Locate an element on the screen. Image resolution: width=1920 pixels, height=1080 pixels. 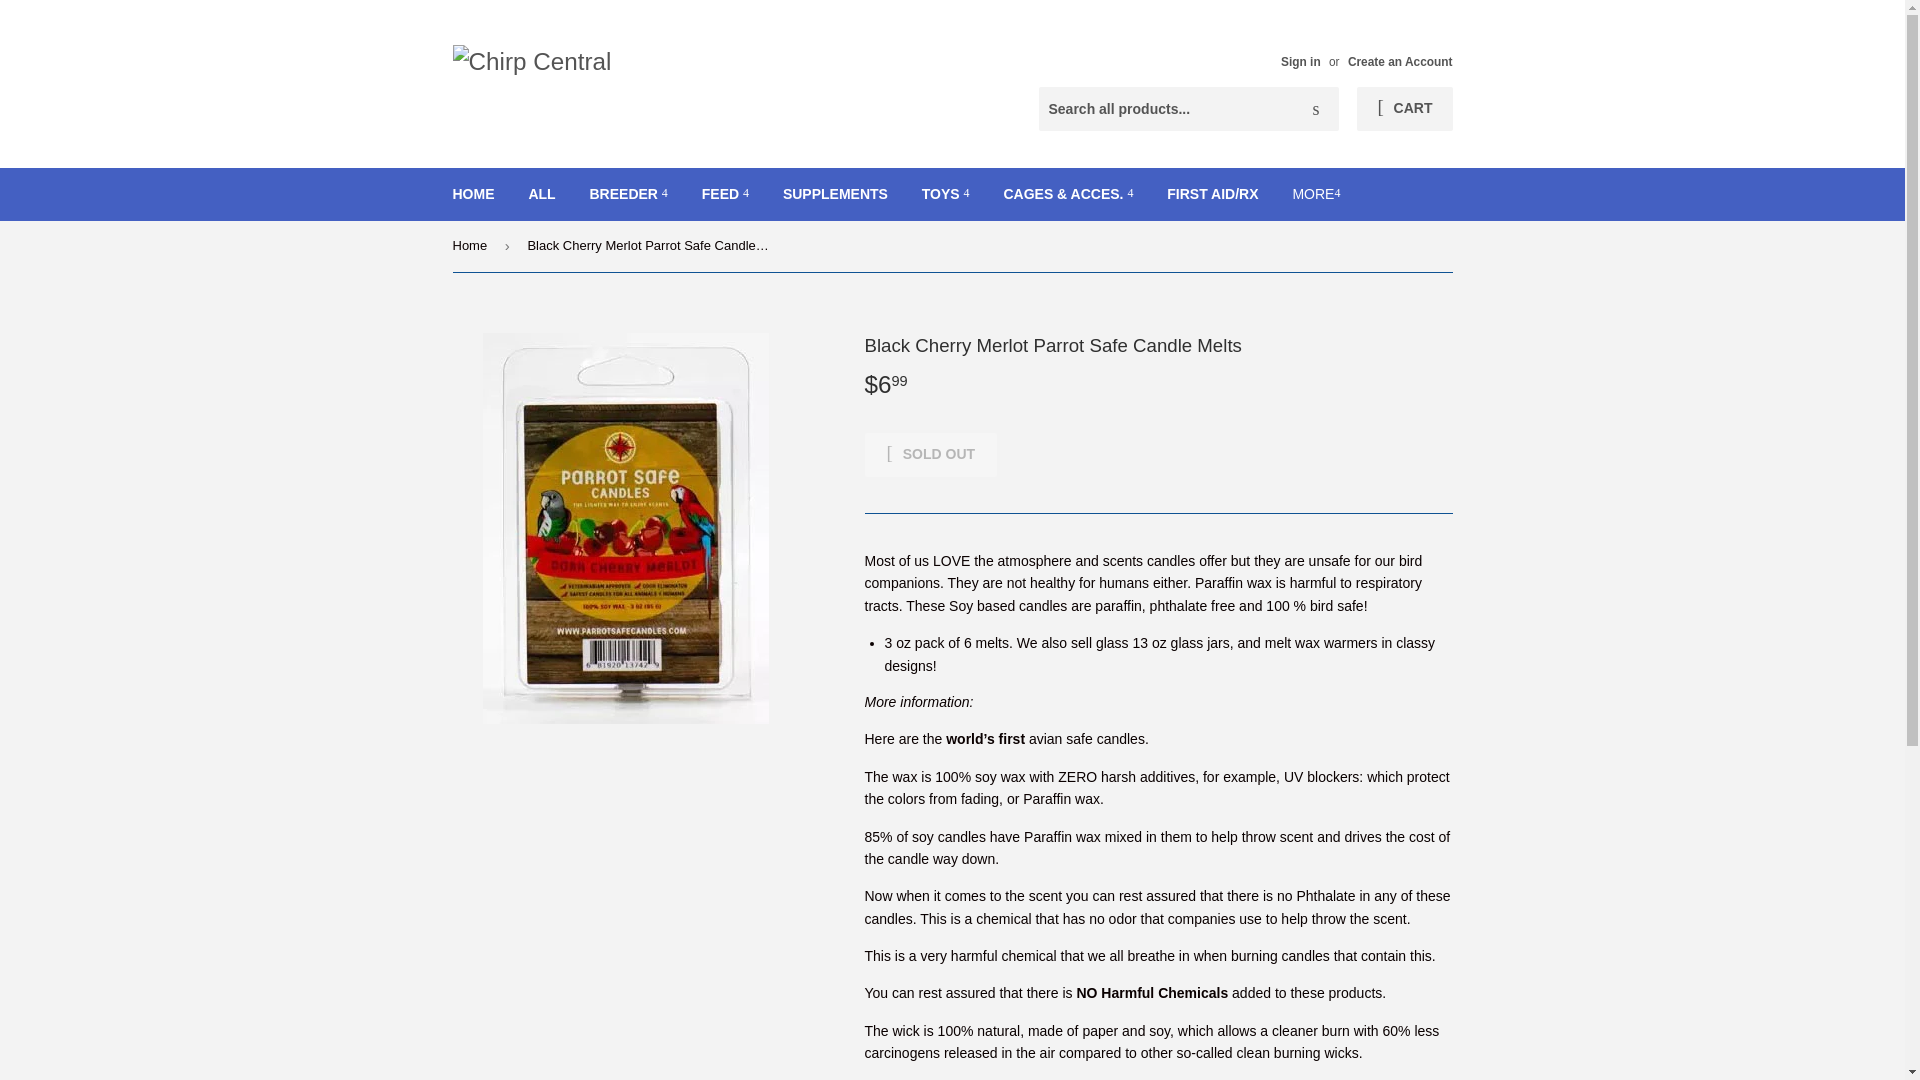
HOME is located at coordinates (474, 194).